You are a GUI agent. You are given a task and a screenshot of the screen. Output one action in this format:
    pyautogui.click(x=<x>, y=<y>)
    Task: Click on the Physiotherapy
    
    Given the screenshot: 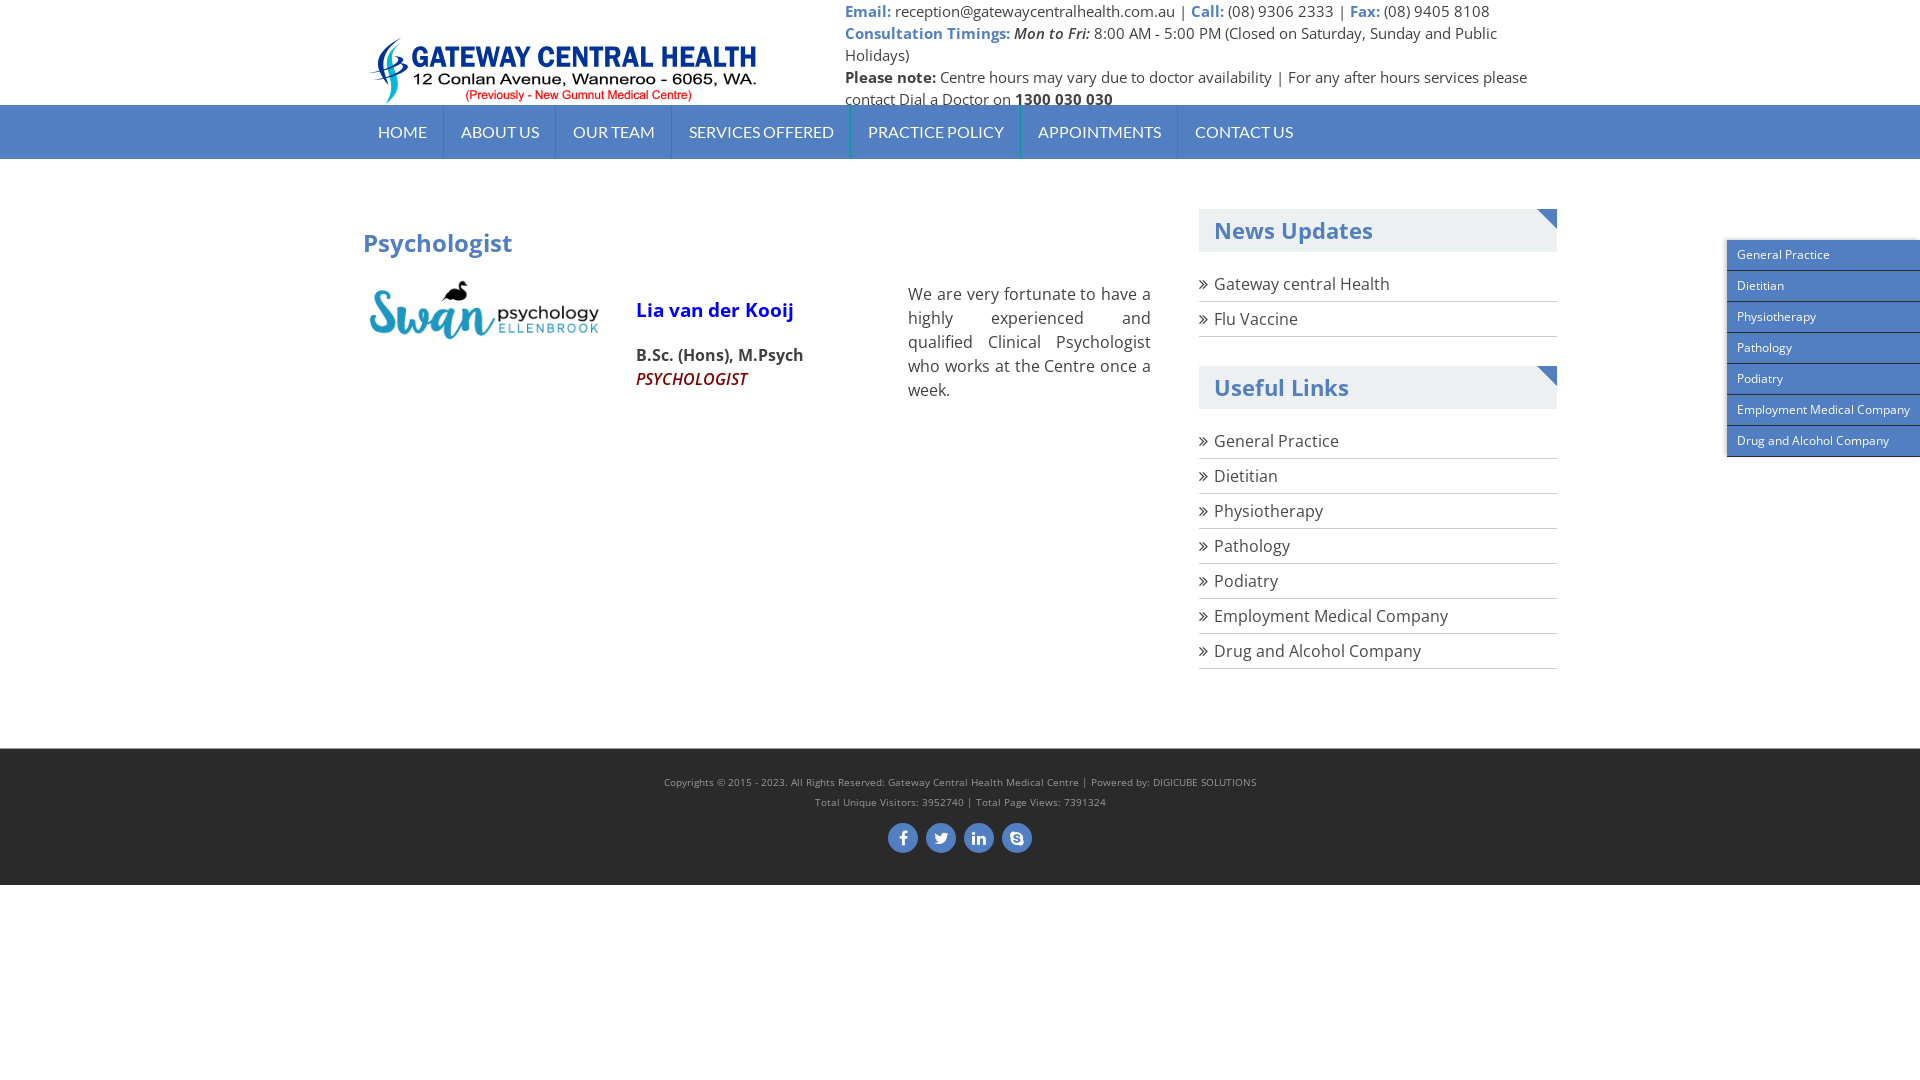 What is the action you would take?
    pyautogui.click(x=1268, y=511)
    